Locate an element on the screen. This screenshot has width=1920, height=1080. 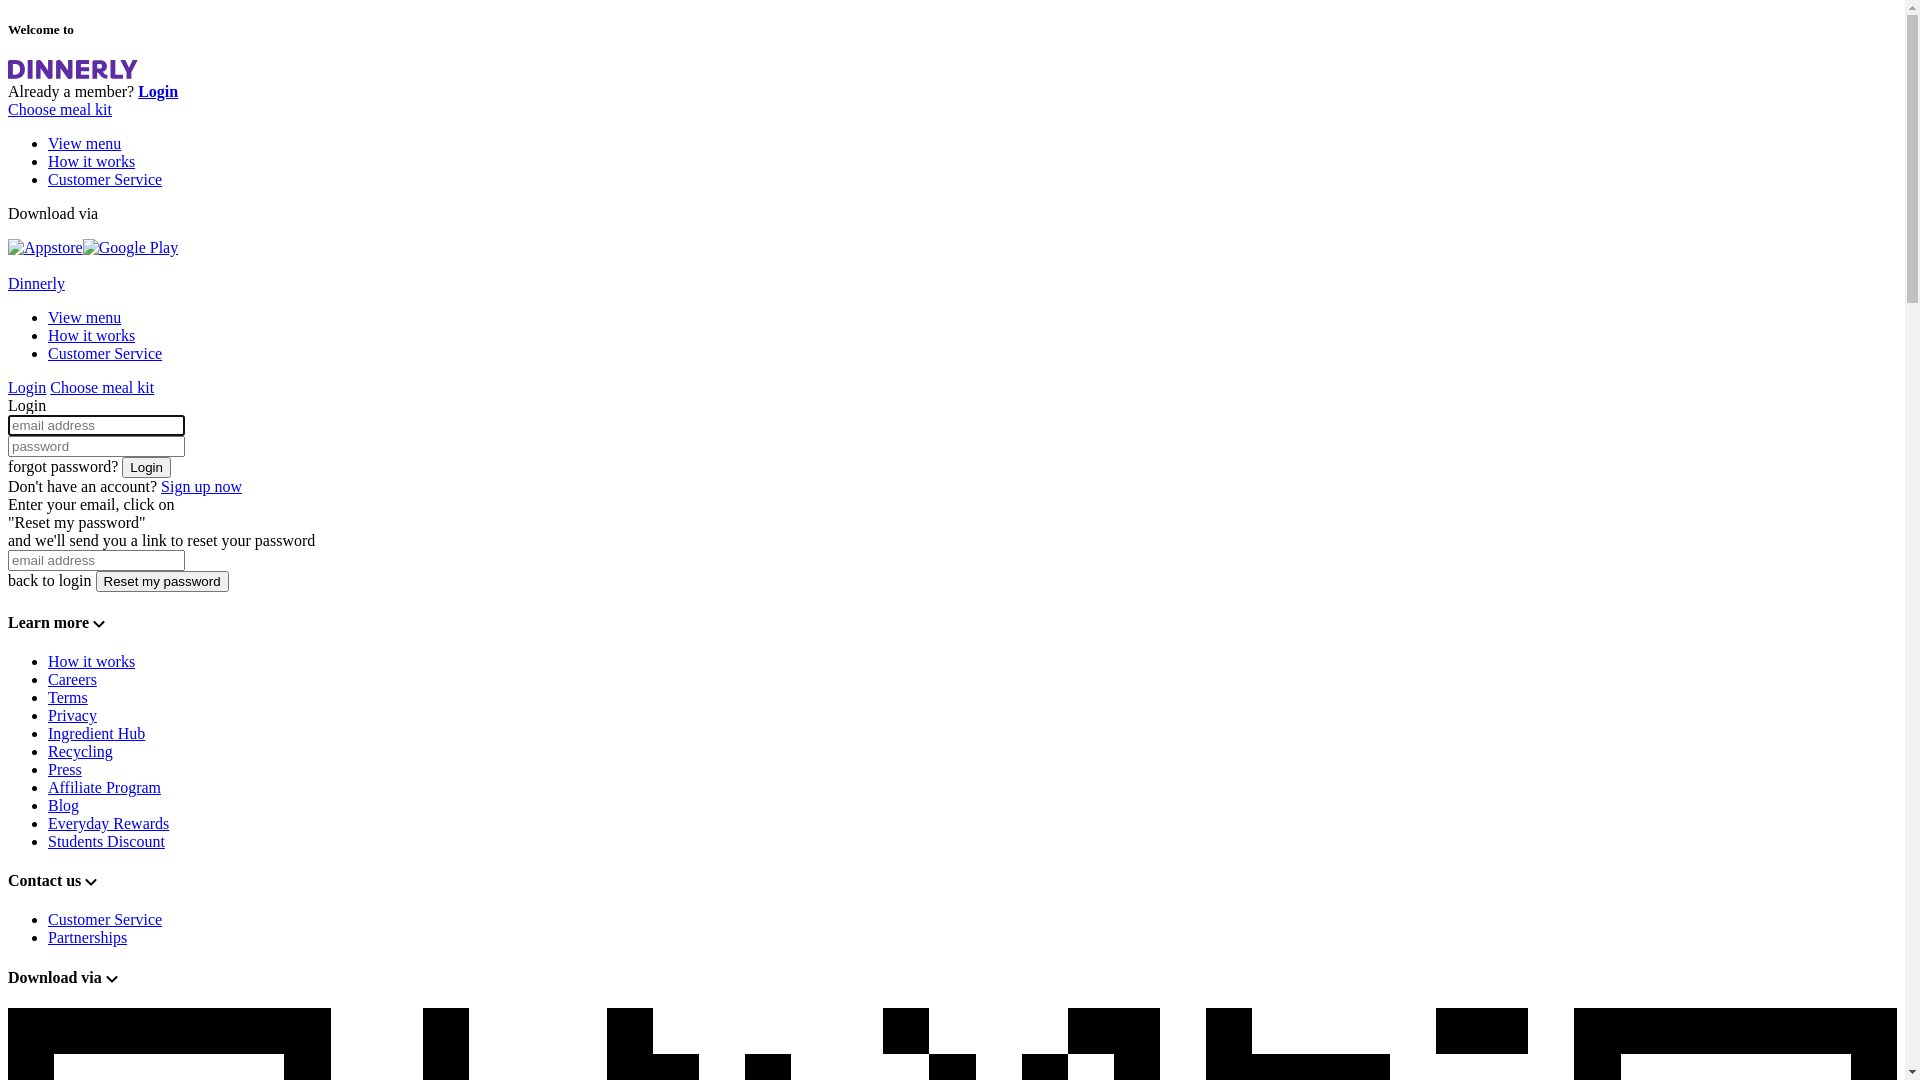
View menu is located at coordinates (84, 318).